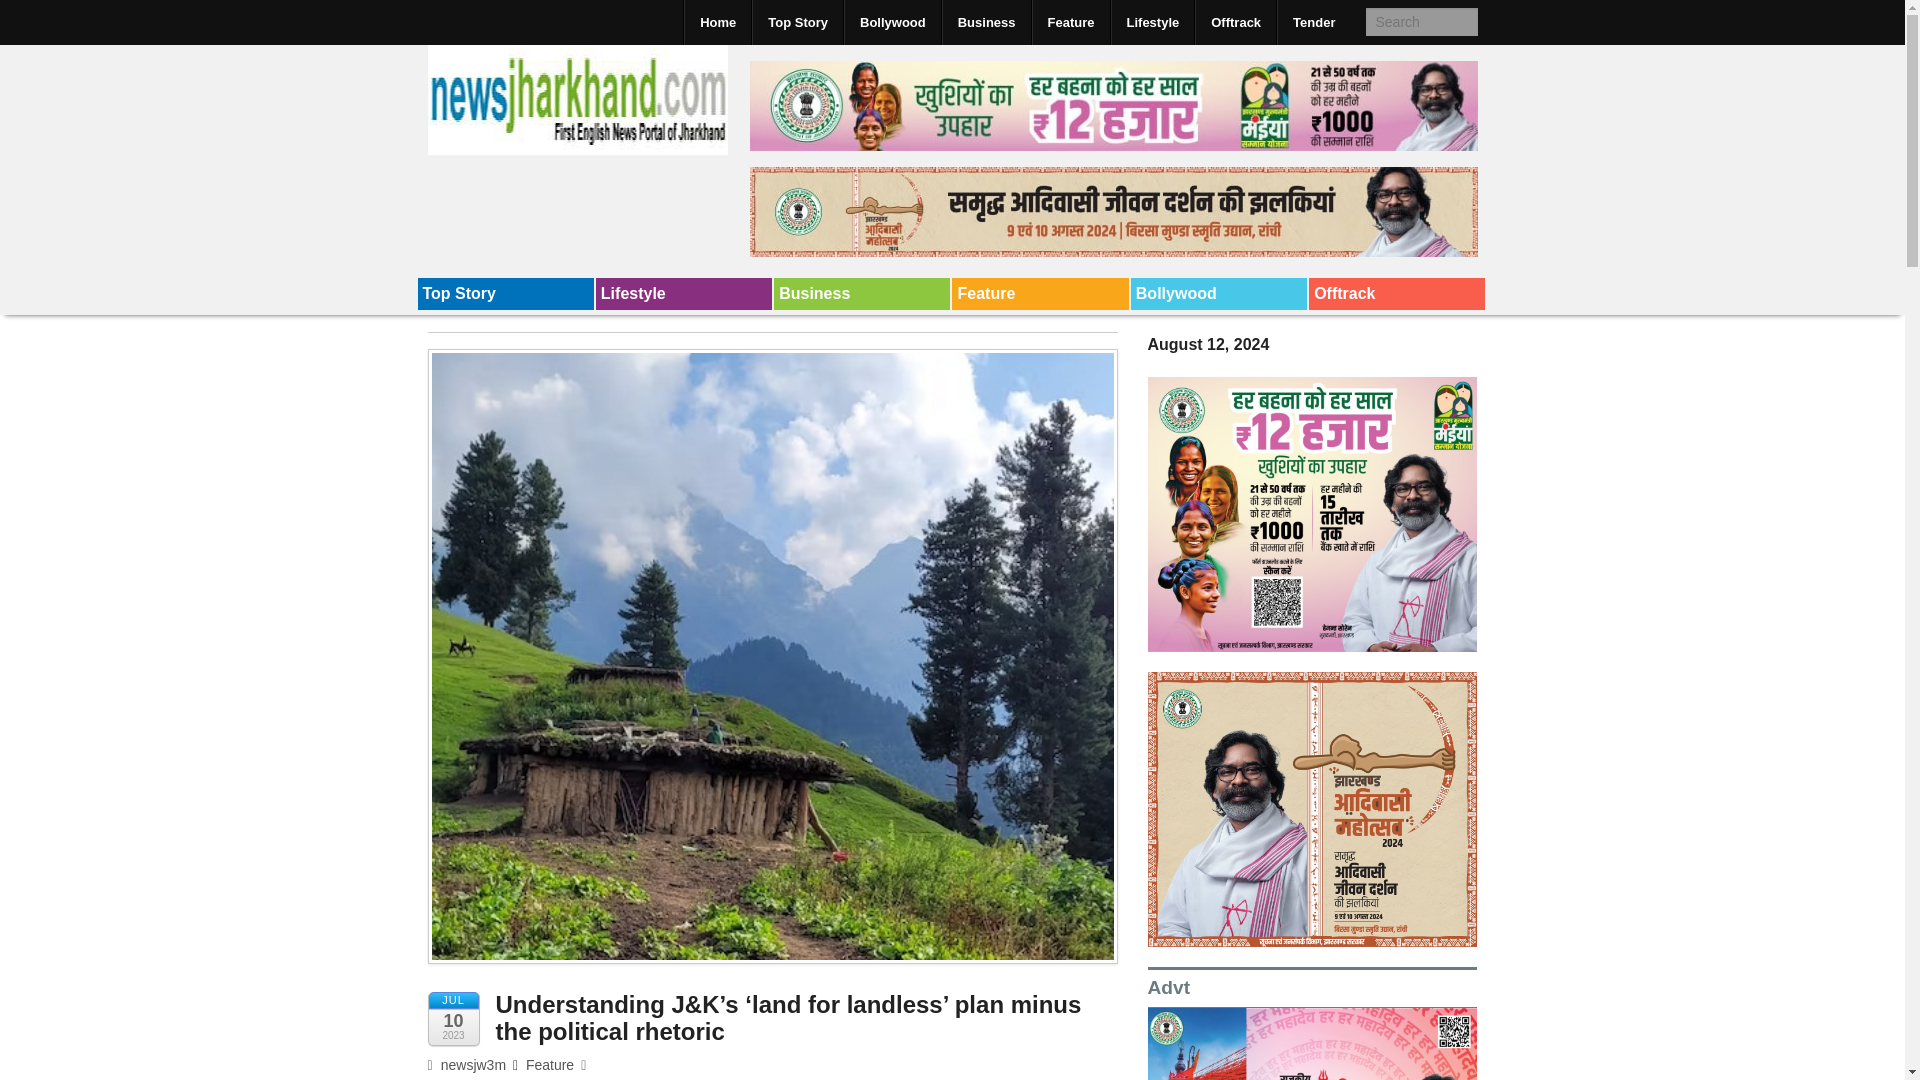  Describe the element at coordinates (506, 293) in the screenshot. I see `Top Story` at that location.